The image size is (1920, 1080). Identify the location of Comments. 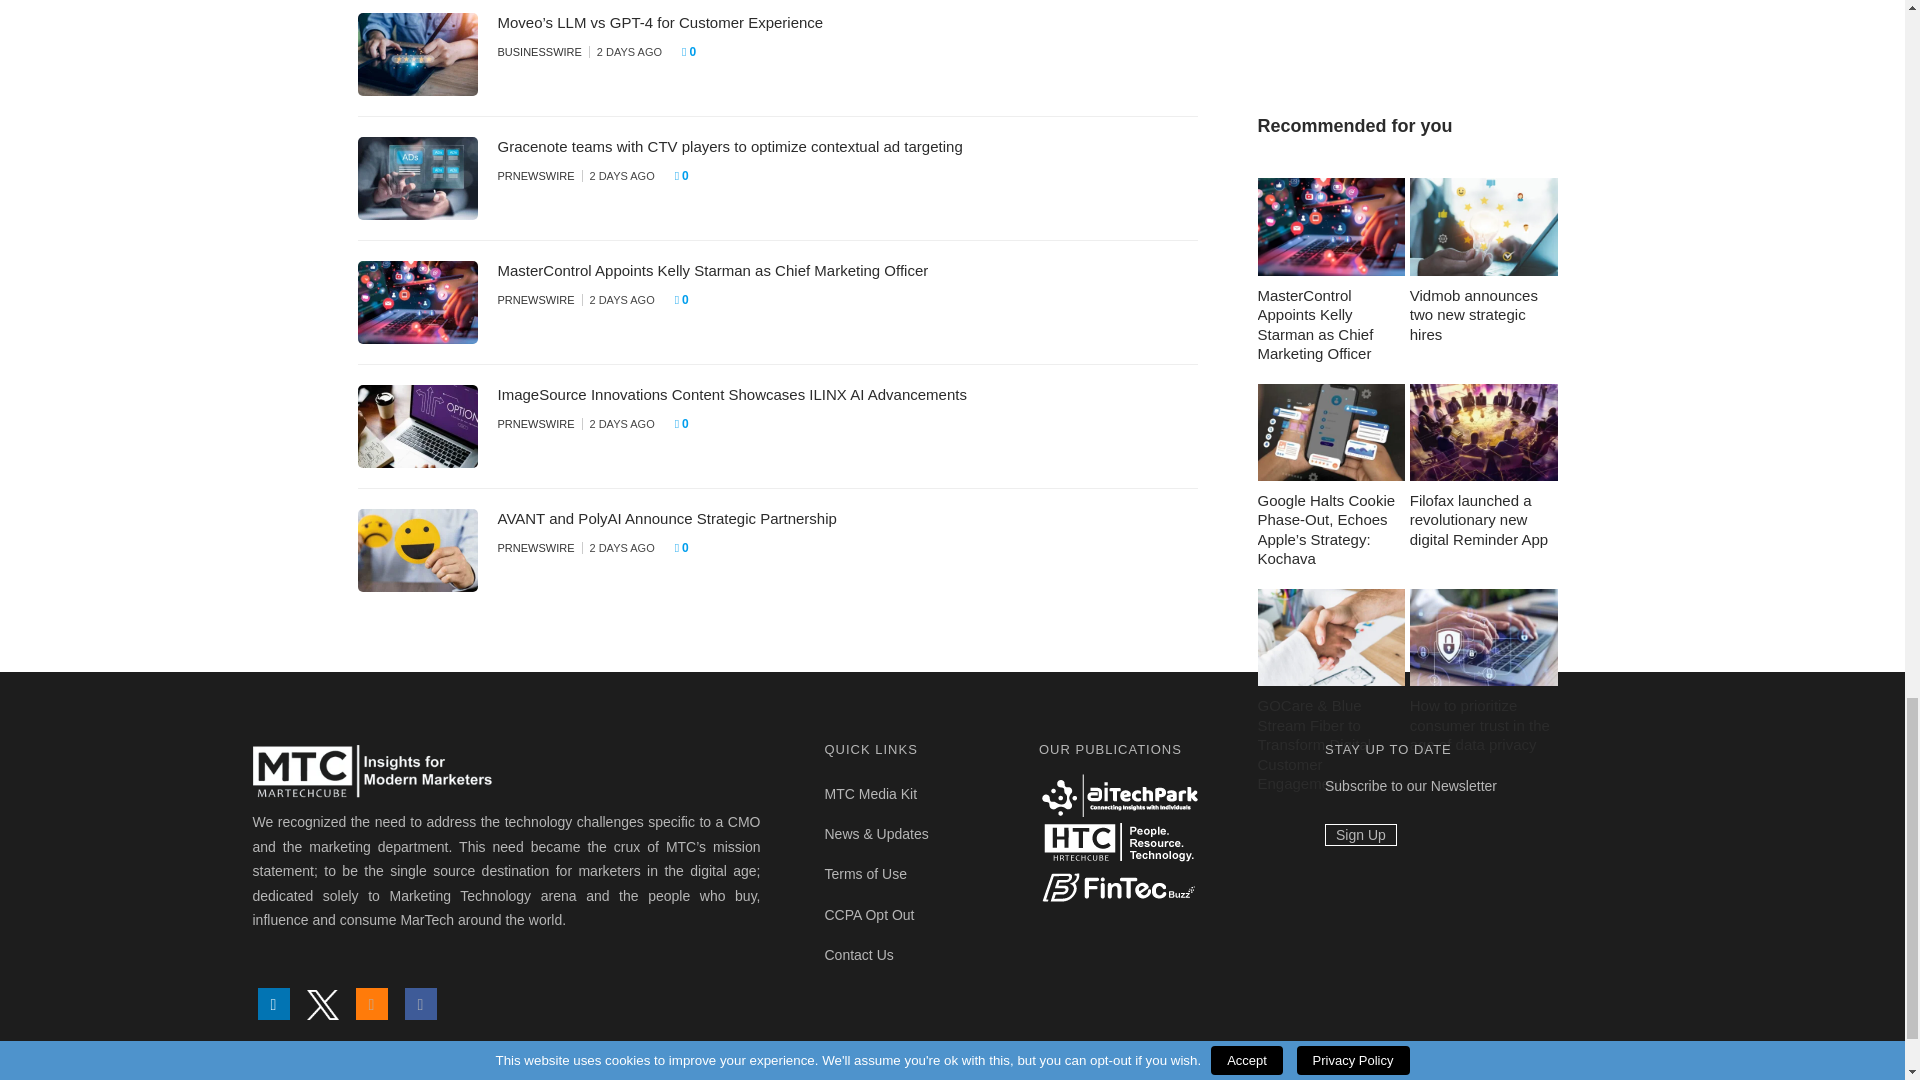
(694, 52).